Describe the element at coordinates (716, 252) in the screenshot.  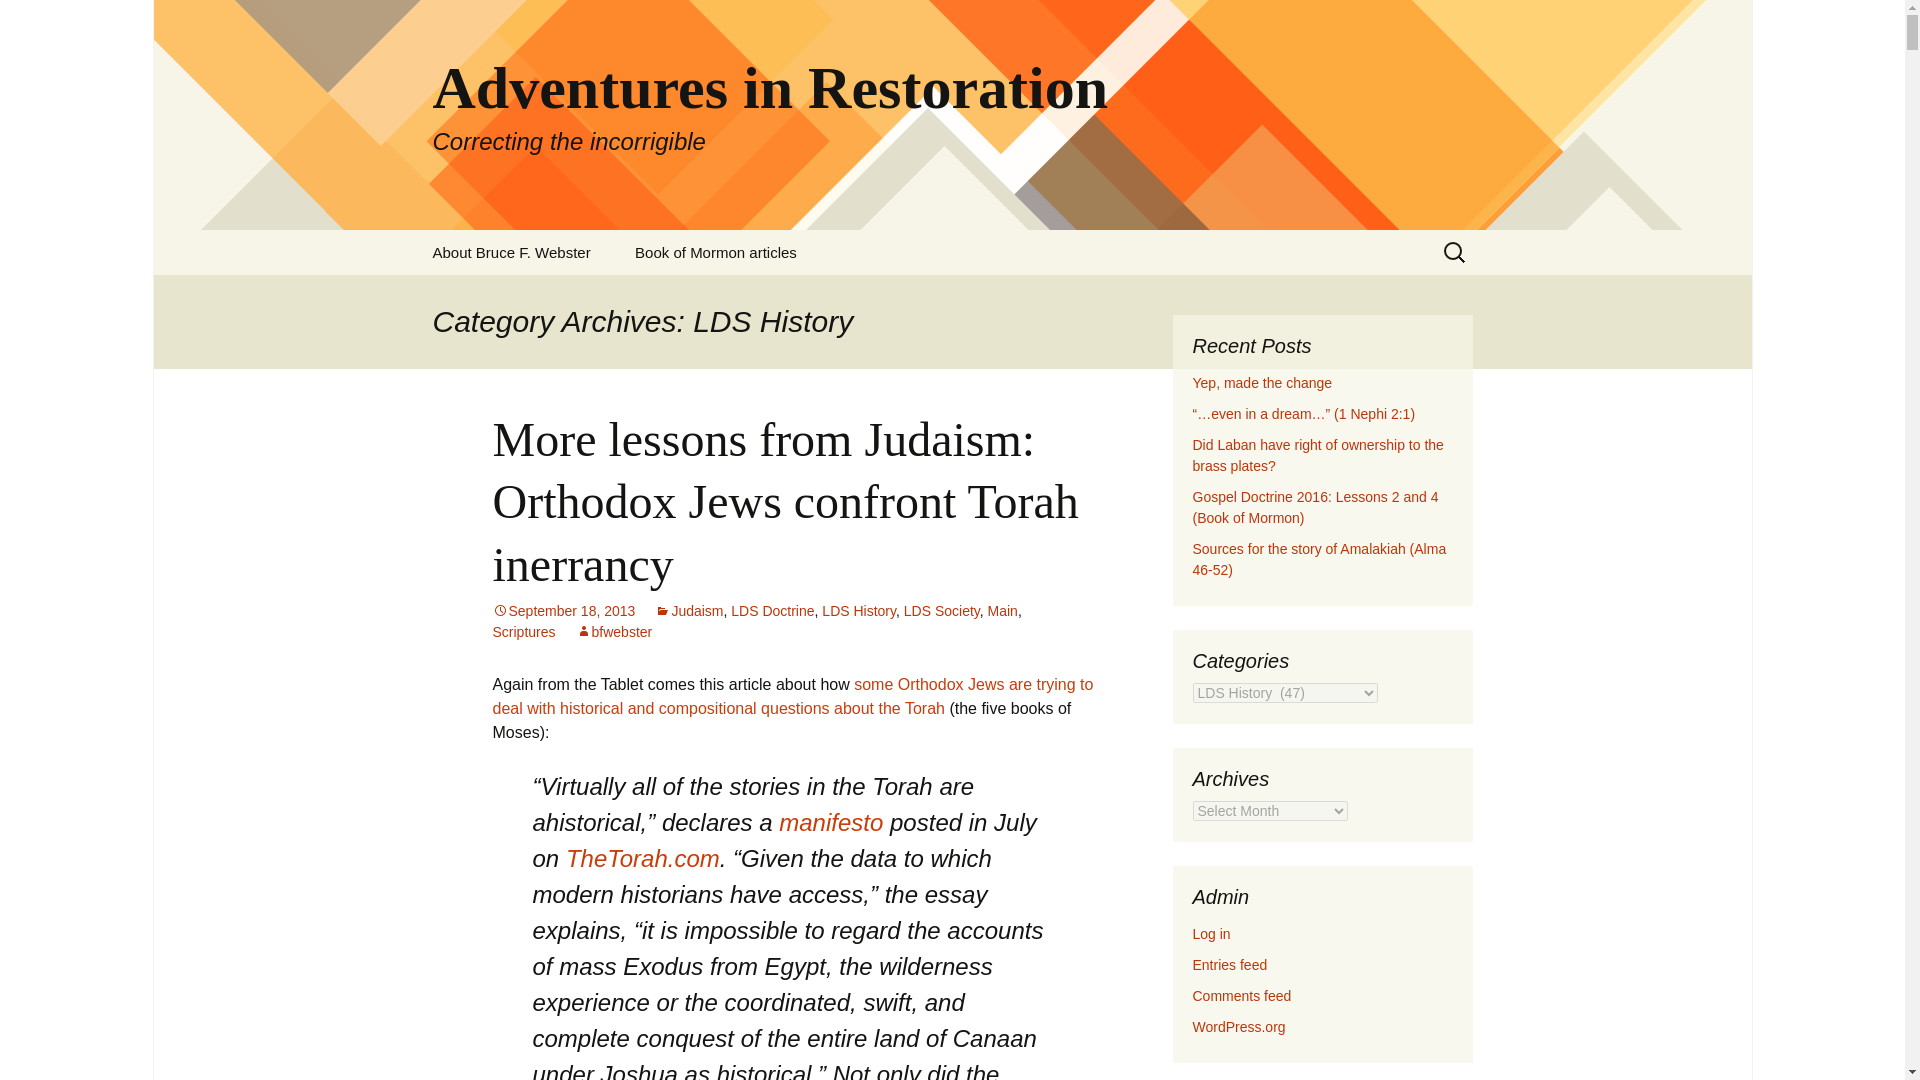
I see `Scriptures` at that location.